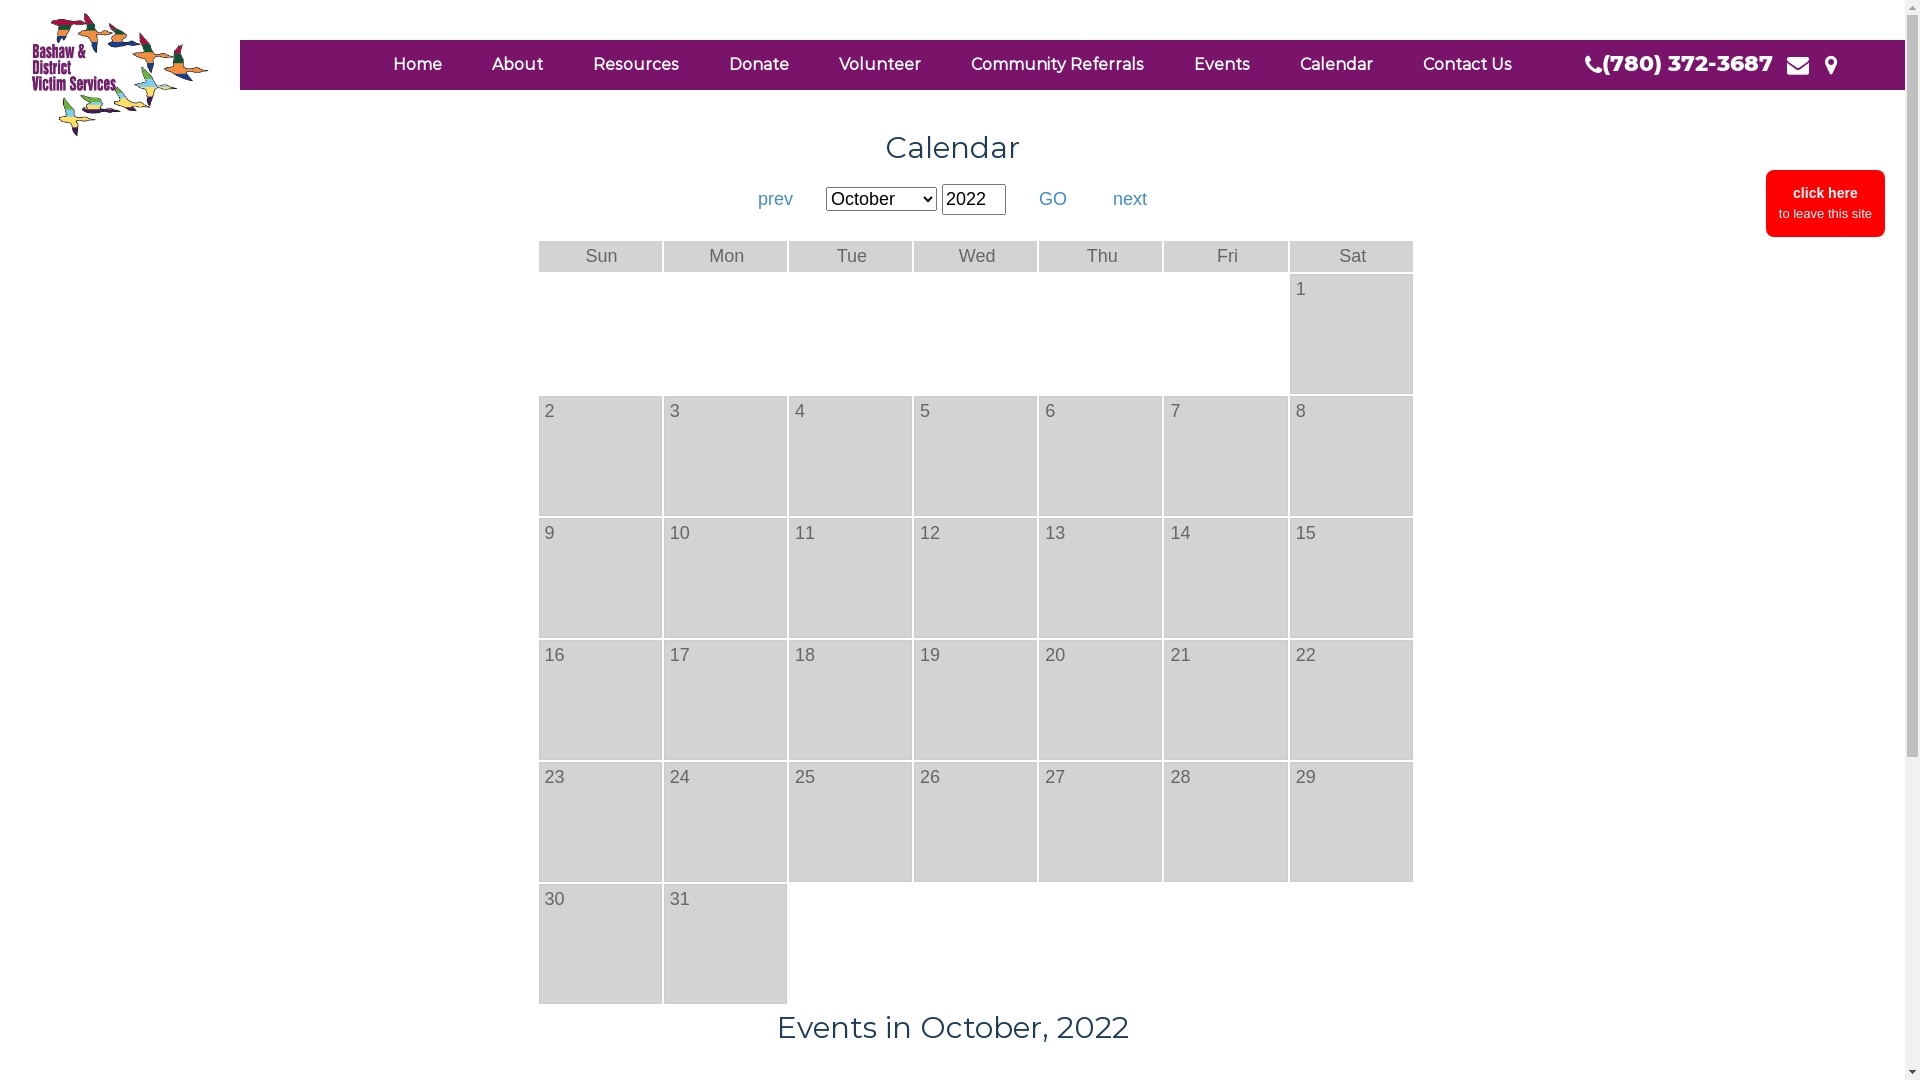 Image resolution: width=1920 pixels, height=1080 pixels. I want to click on Home, so click(418, 65).